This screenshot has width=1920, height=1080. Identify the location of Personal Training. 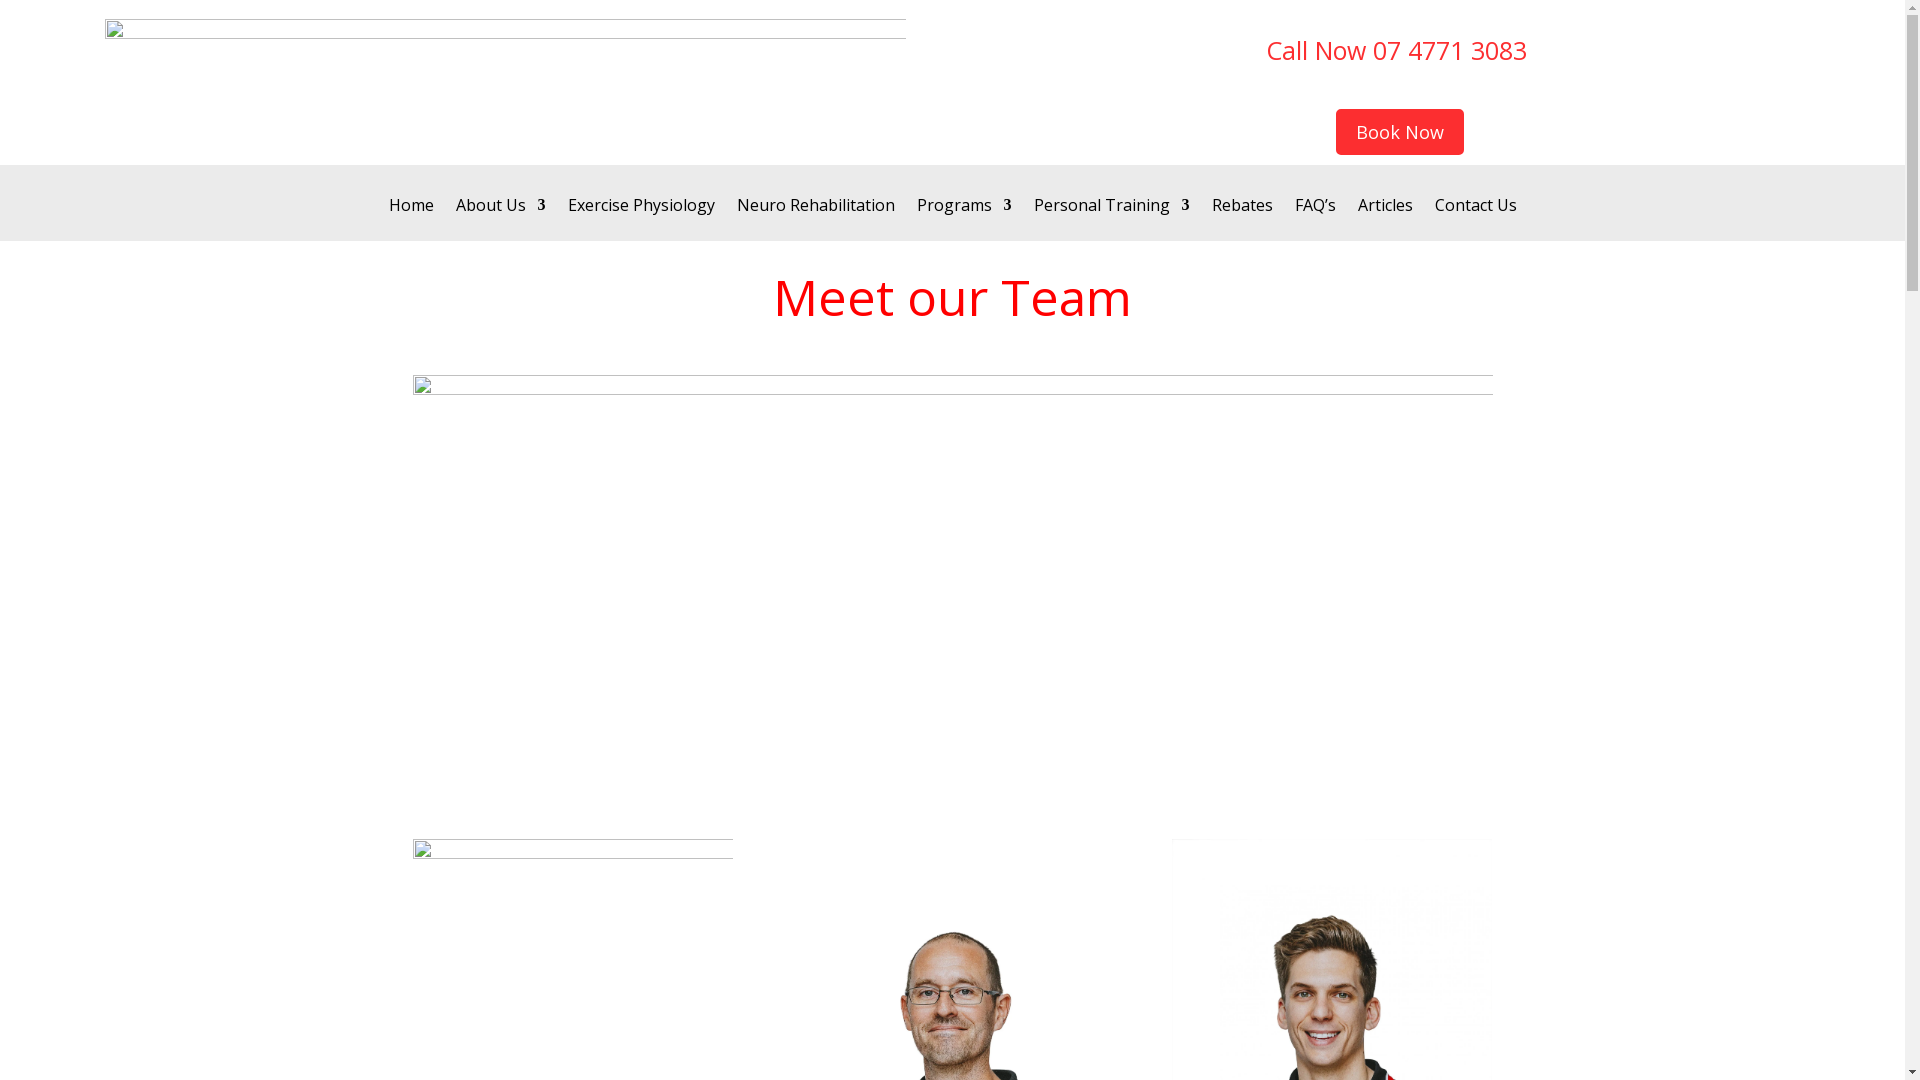
(1112, 220).